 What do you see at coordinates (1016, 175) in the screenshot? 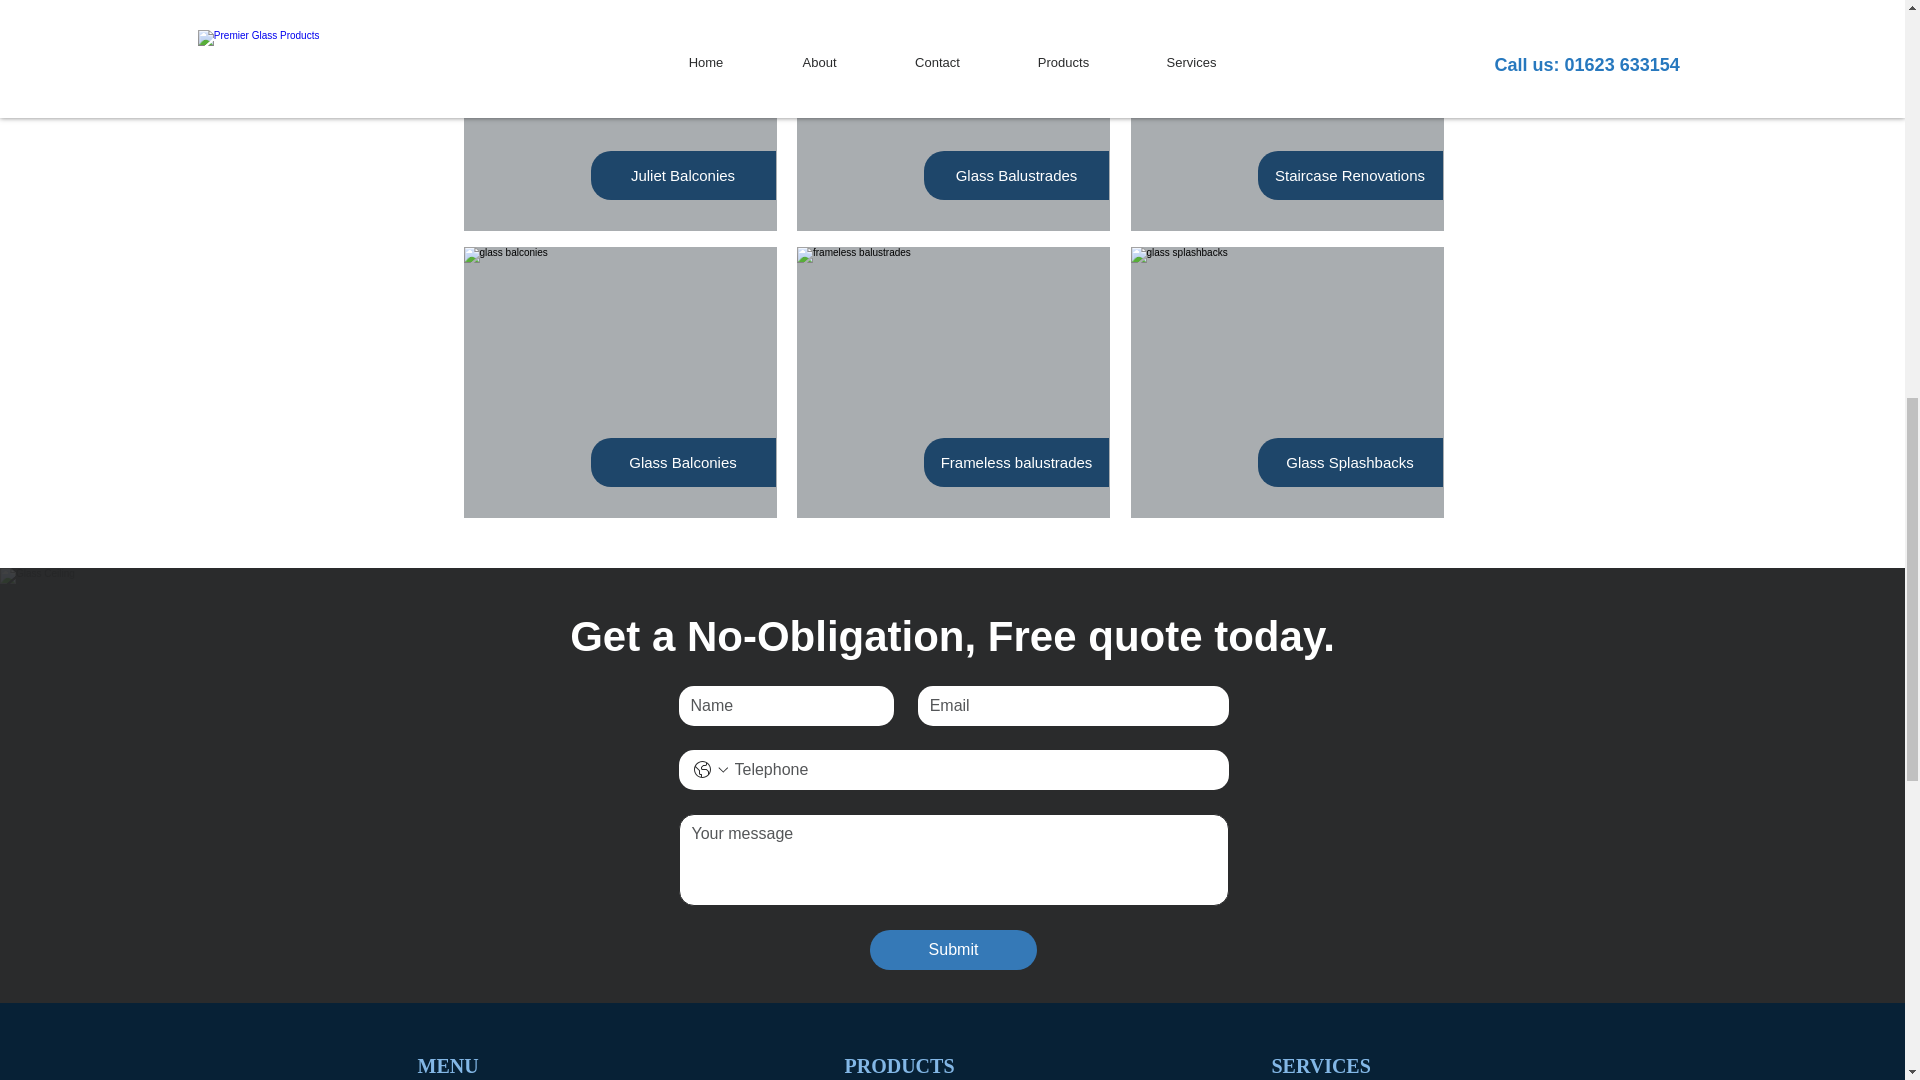
I see `Glass Balustrades` at bounding box center [1016, 175].